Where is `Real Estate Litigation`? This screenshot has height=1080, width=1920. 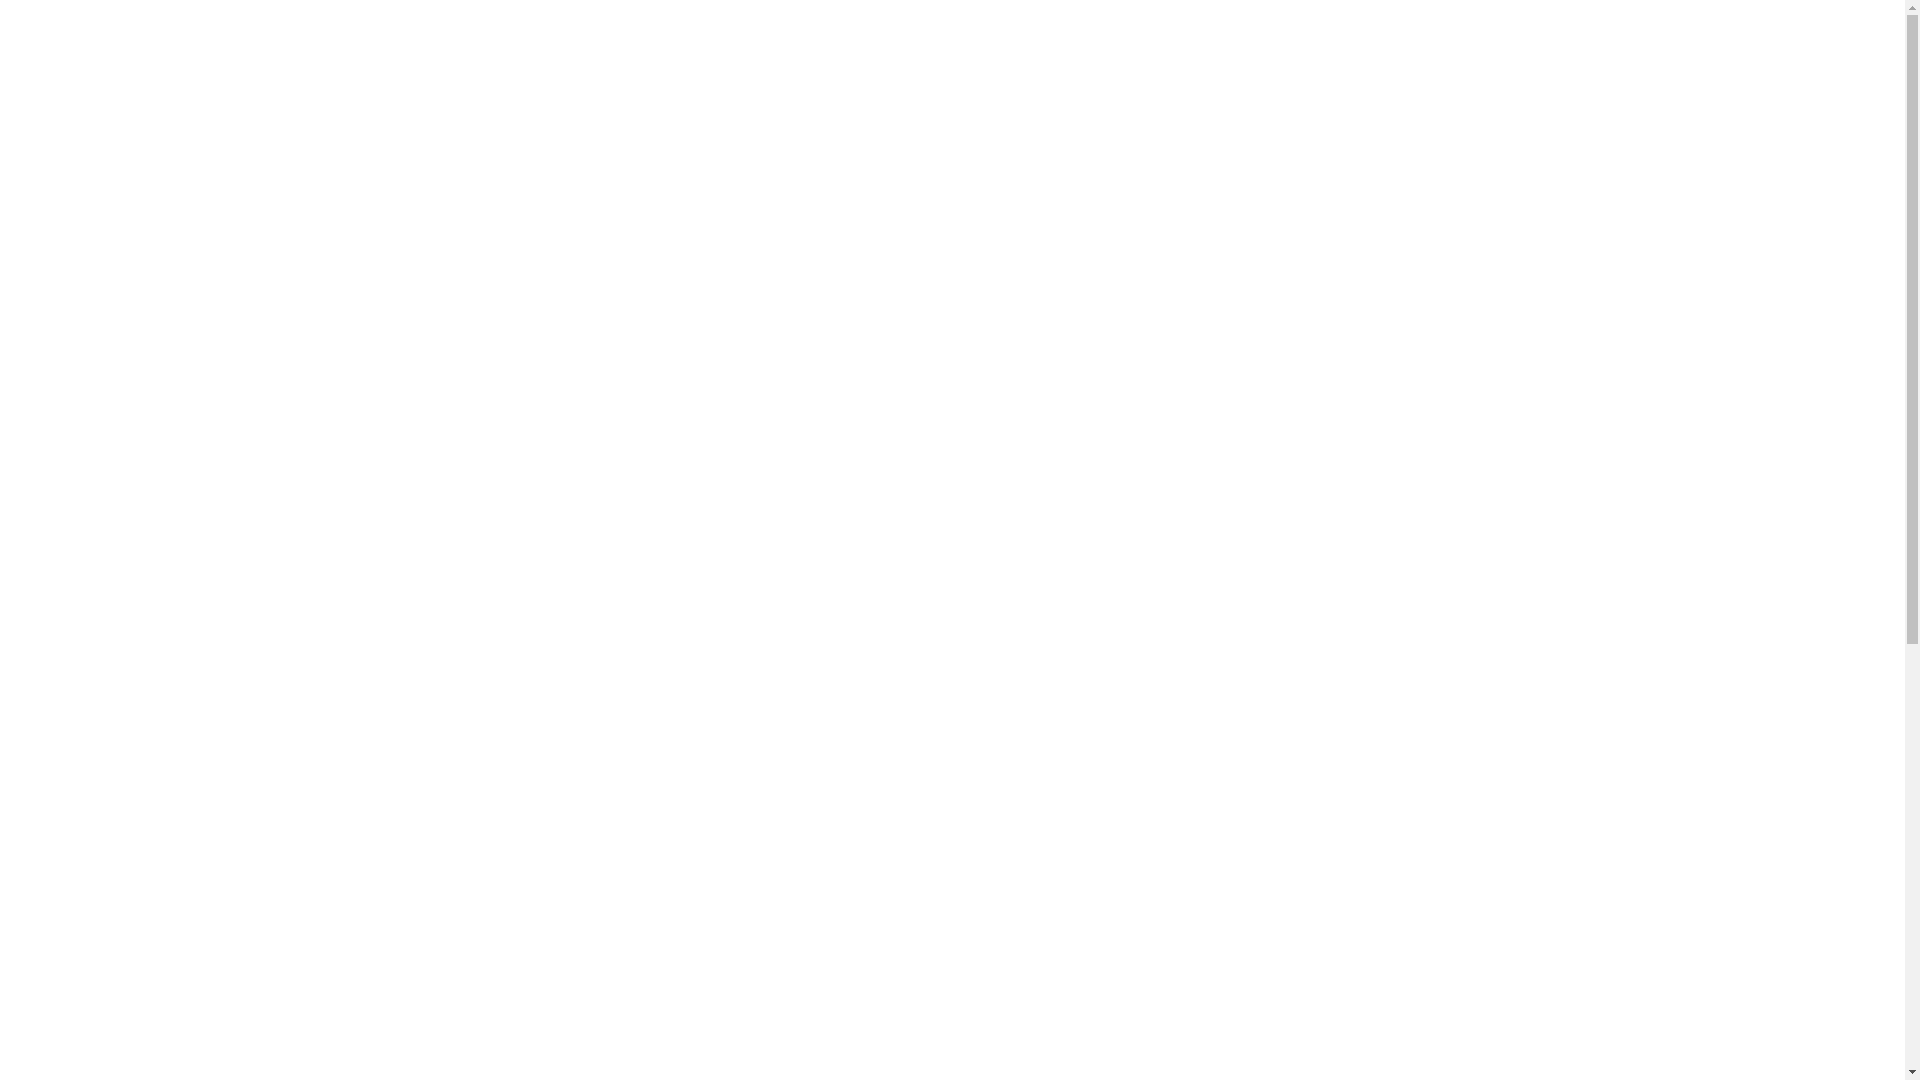
Real Estate Litigation is located at coordinates (1241, 616).